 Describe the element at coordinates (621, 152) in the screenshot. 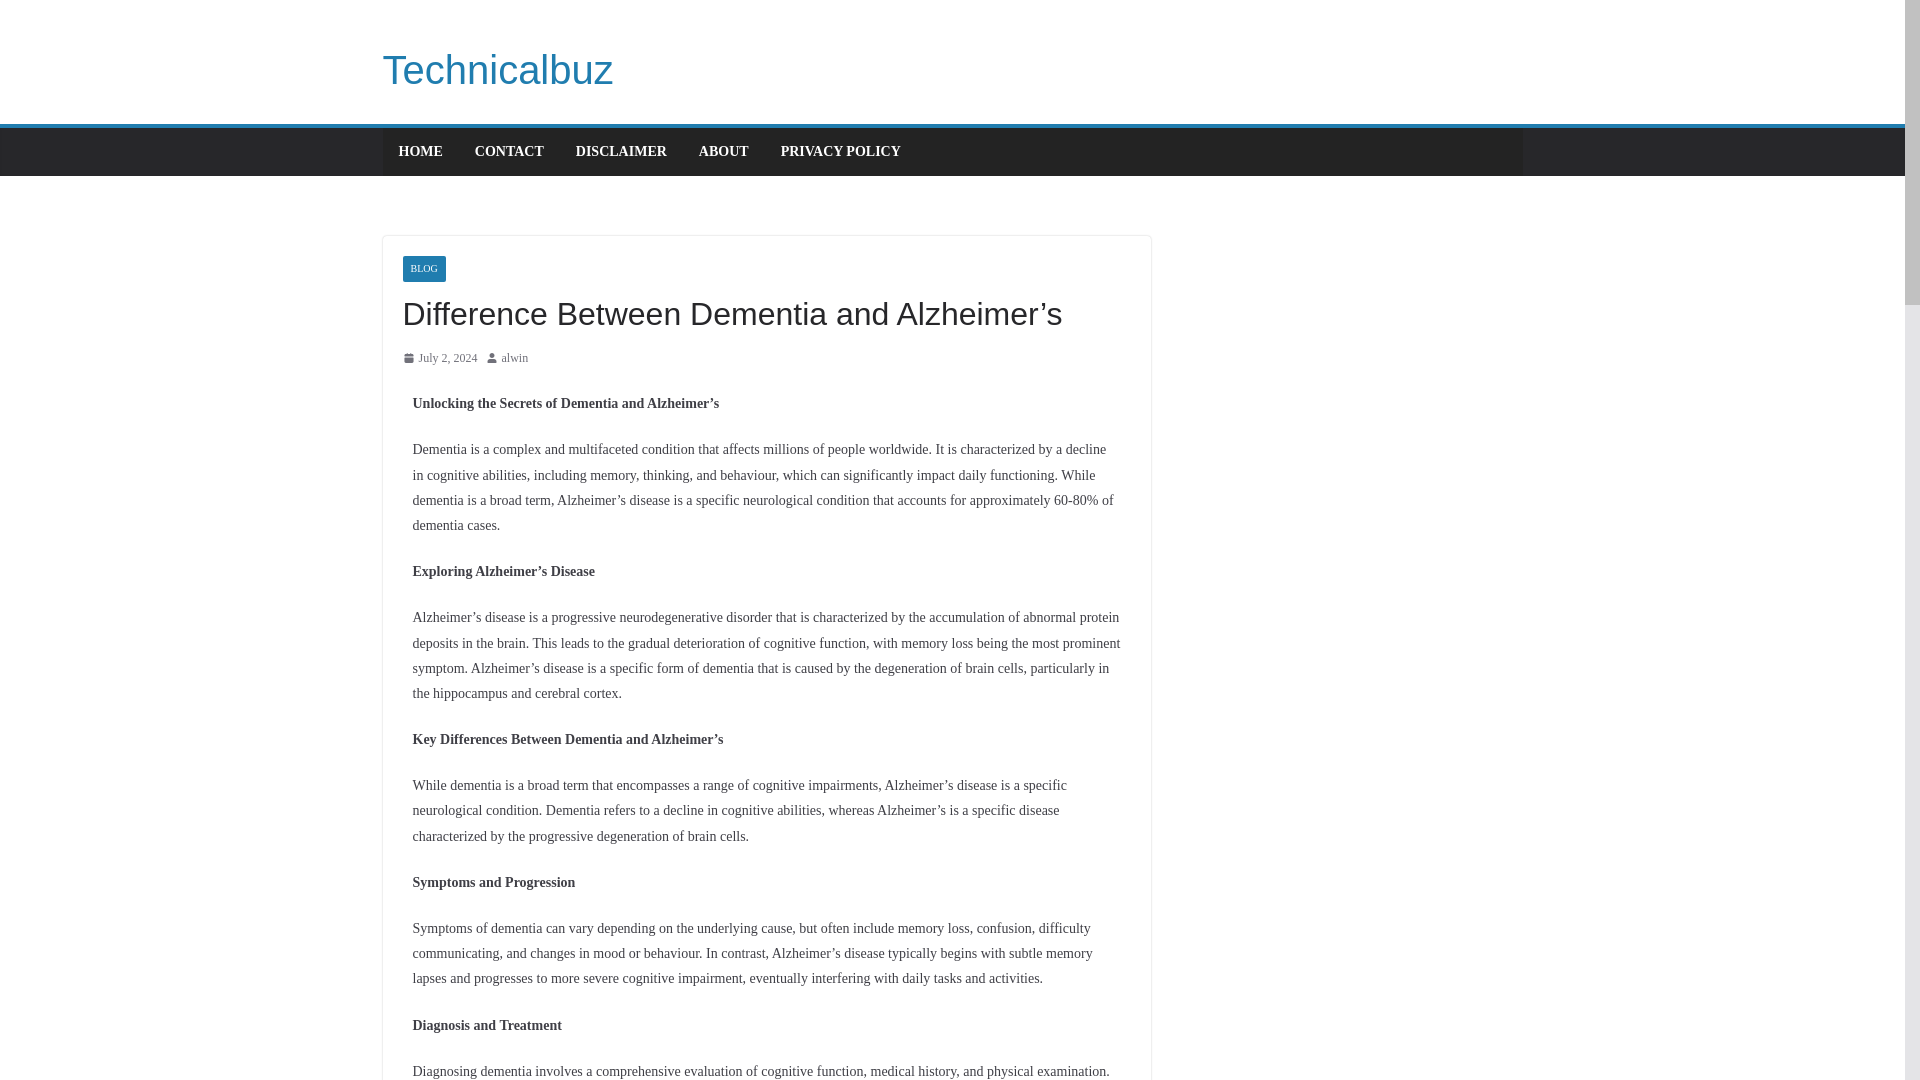

I see `DISCLAIMER` at that location.